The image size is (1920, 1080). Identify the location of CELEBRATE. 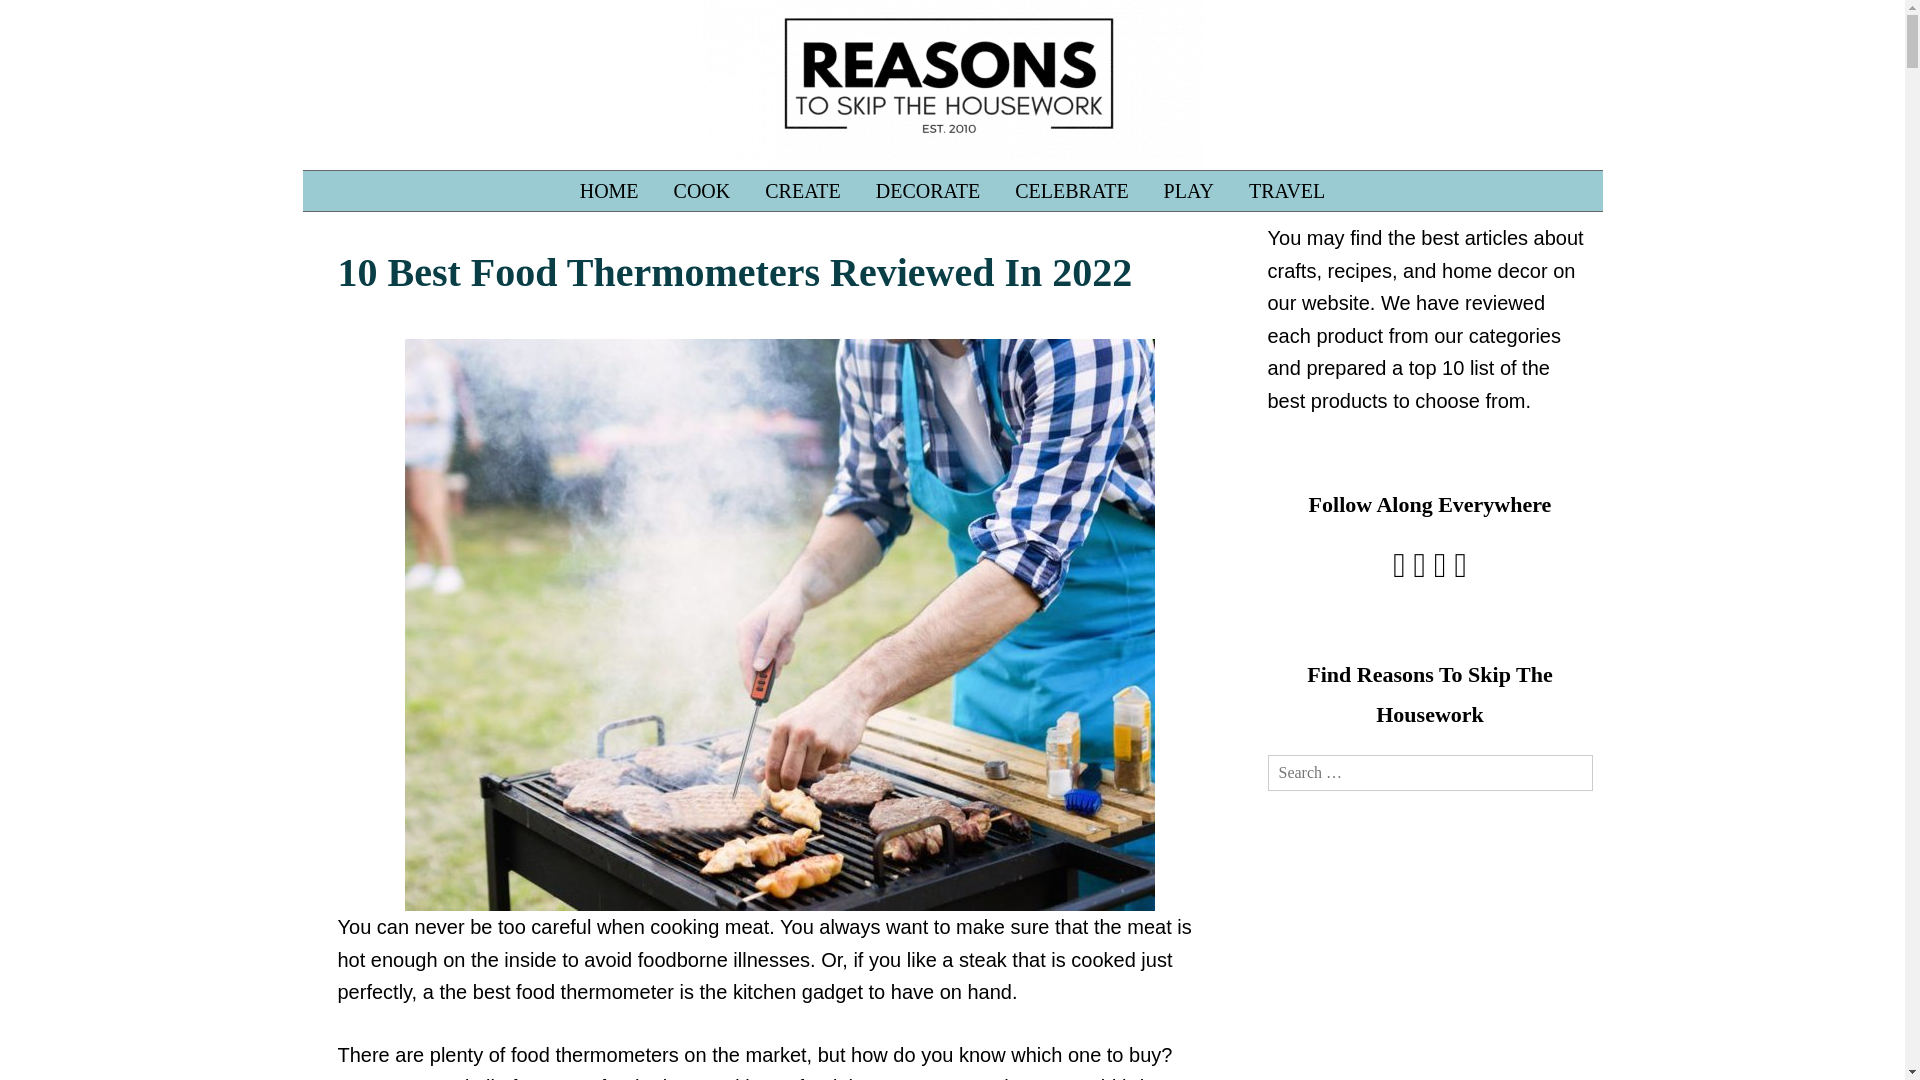
(1071, 190).